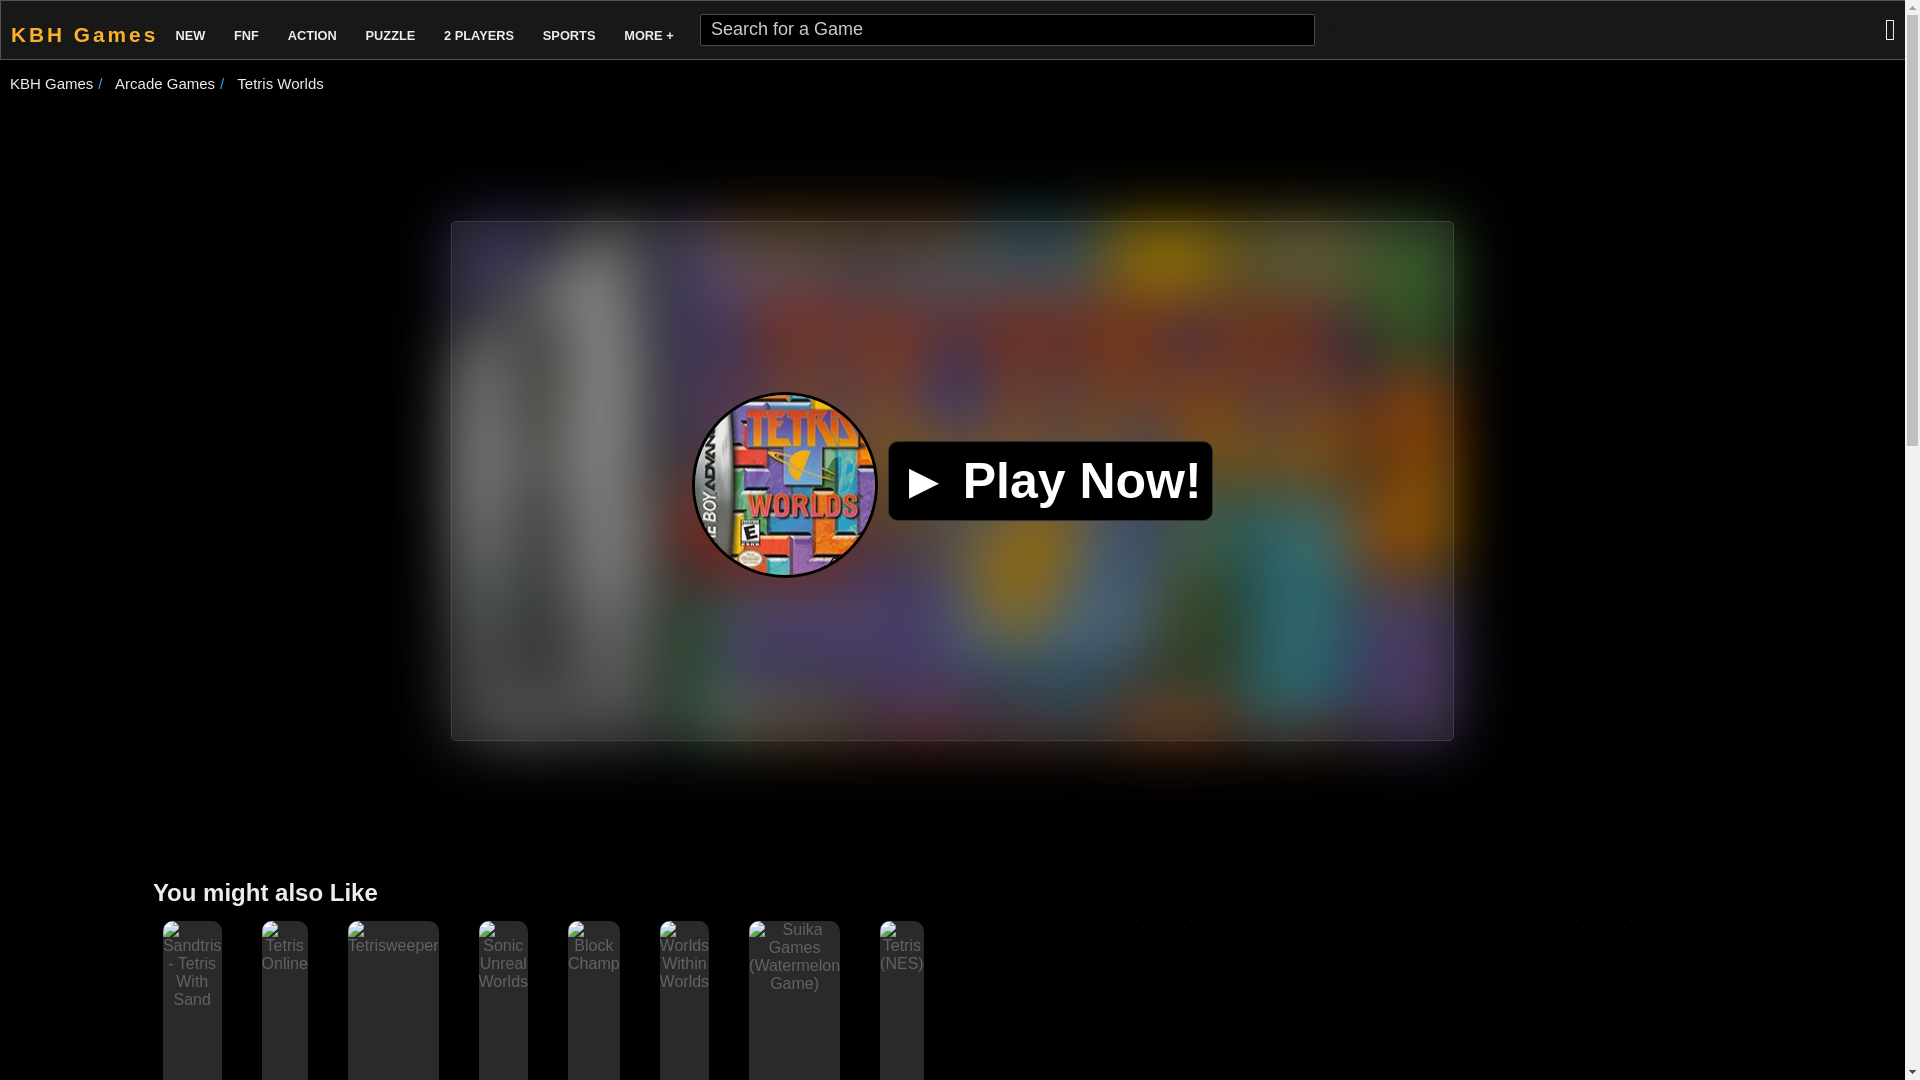 The width and height of the screenshot is (1920, 1080). I want to click on Arcade Games, so click(165, 82).